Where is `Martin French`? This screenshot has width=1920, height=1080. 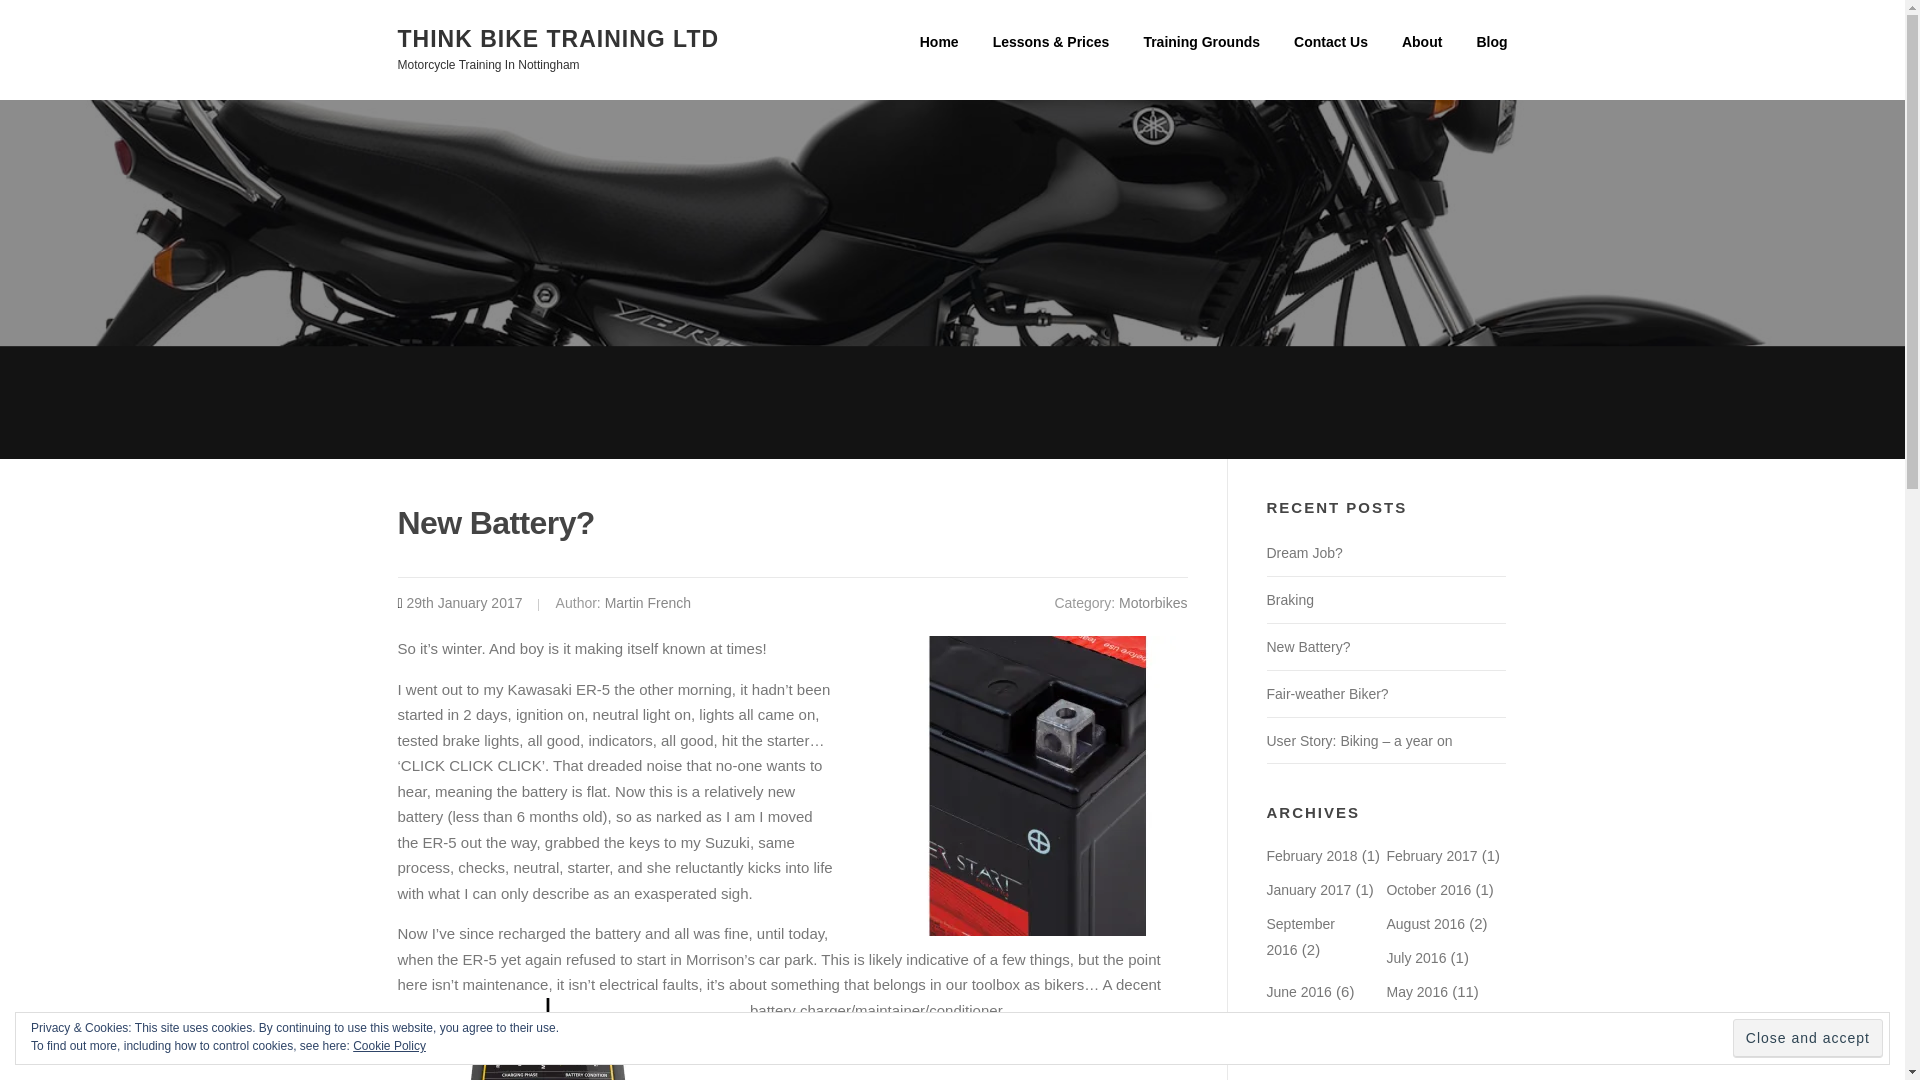
Martin French is located at coordinates (648, 603).